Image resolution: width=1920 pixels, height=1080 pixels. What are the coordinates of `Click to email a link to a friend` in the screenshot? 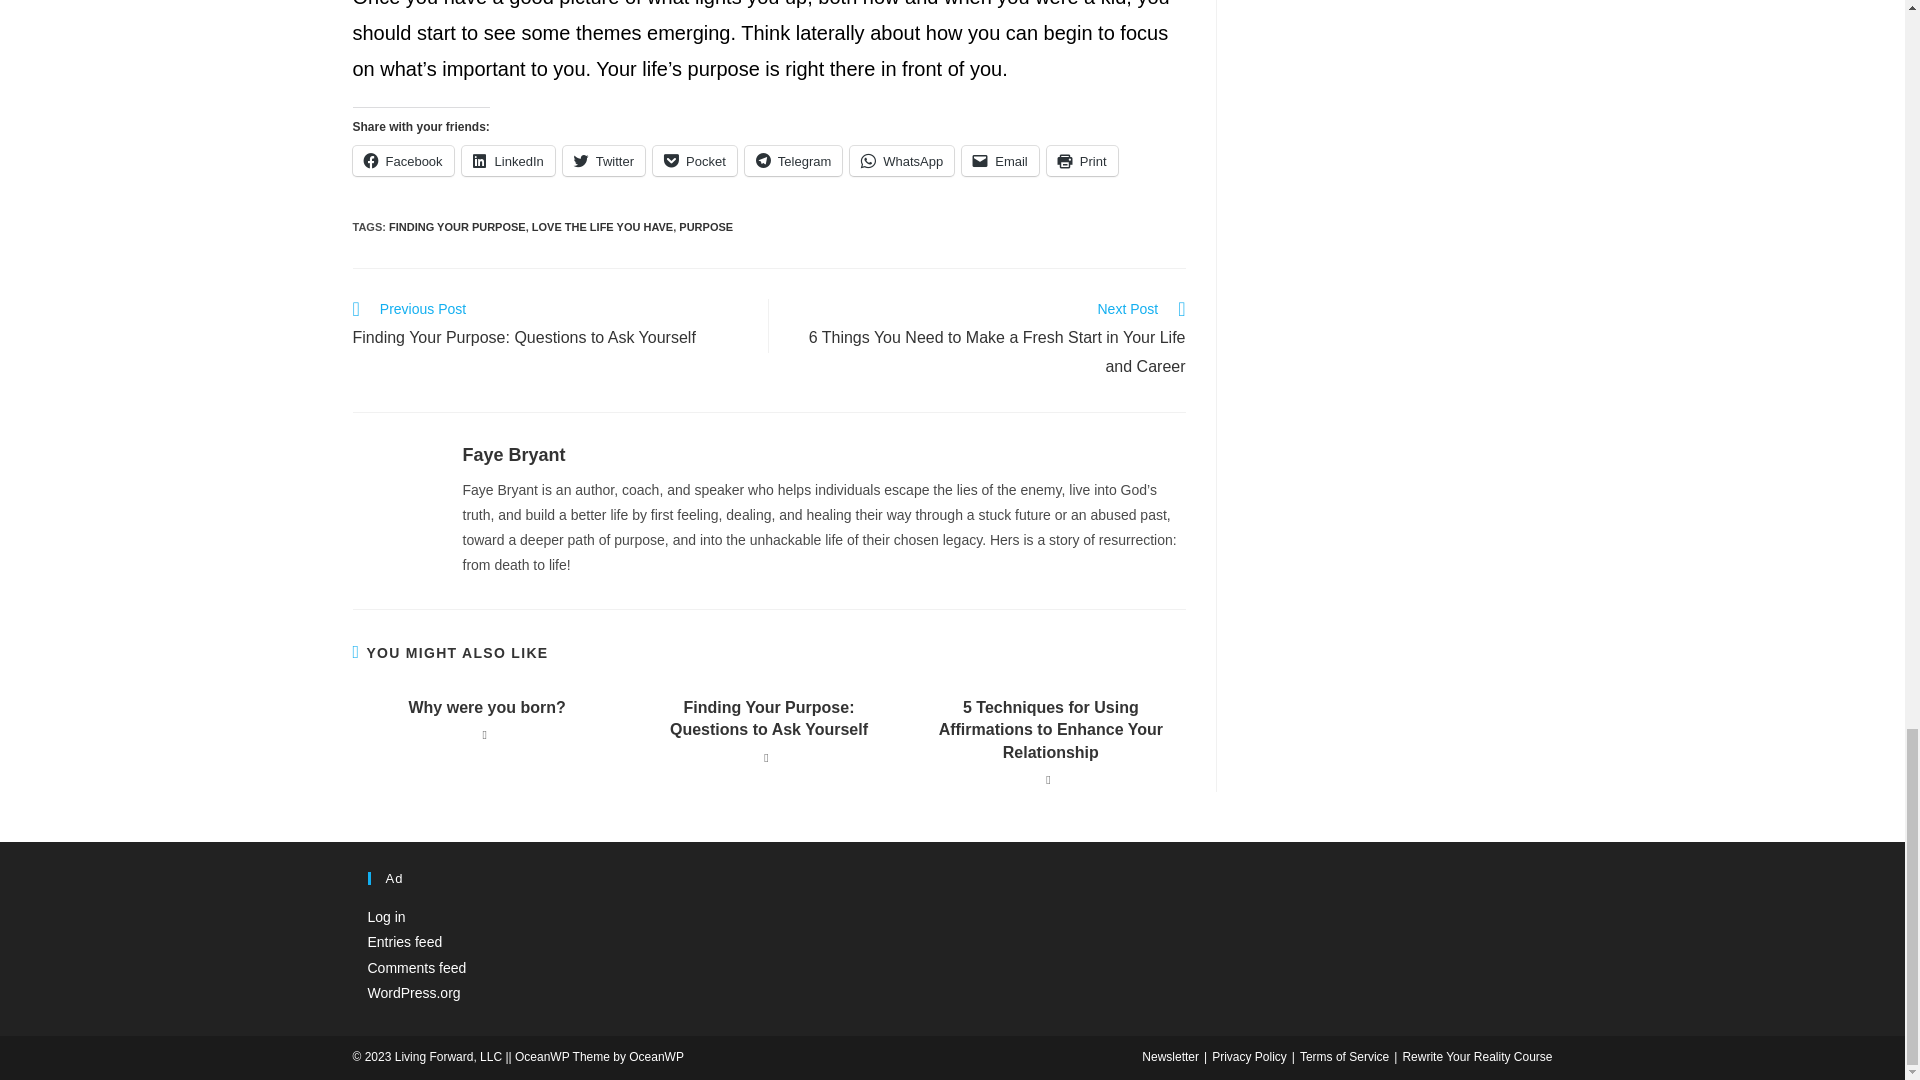 It's located at (1000, 160).